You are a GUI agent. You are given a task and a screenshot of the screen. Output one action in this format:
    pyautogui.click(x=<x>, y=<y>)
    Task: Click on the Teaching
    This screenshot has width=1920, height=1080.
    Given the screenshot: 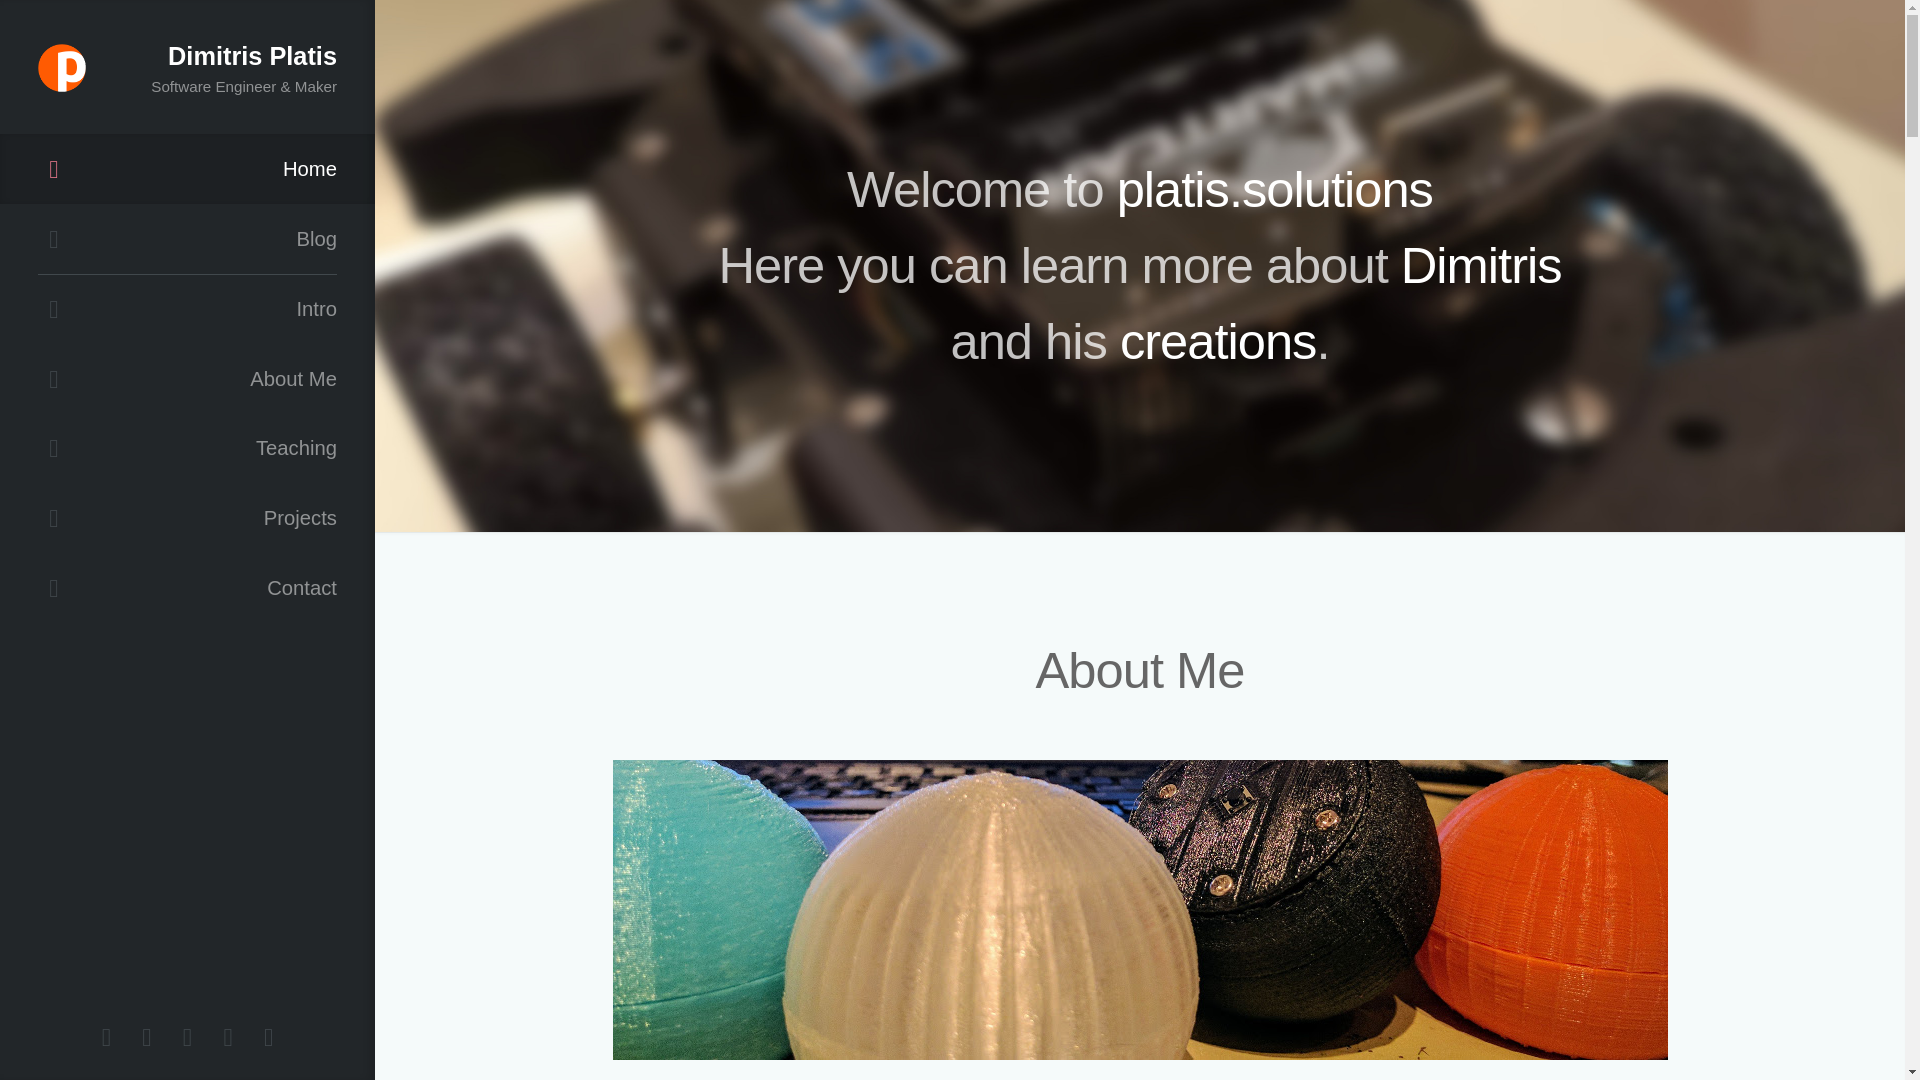 What is the action you would take?
    pyautogui.click(x=187, y=448)
    